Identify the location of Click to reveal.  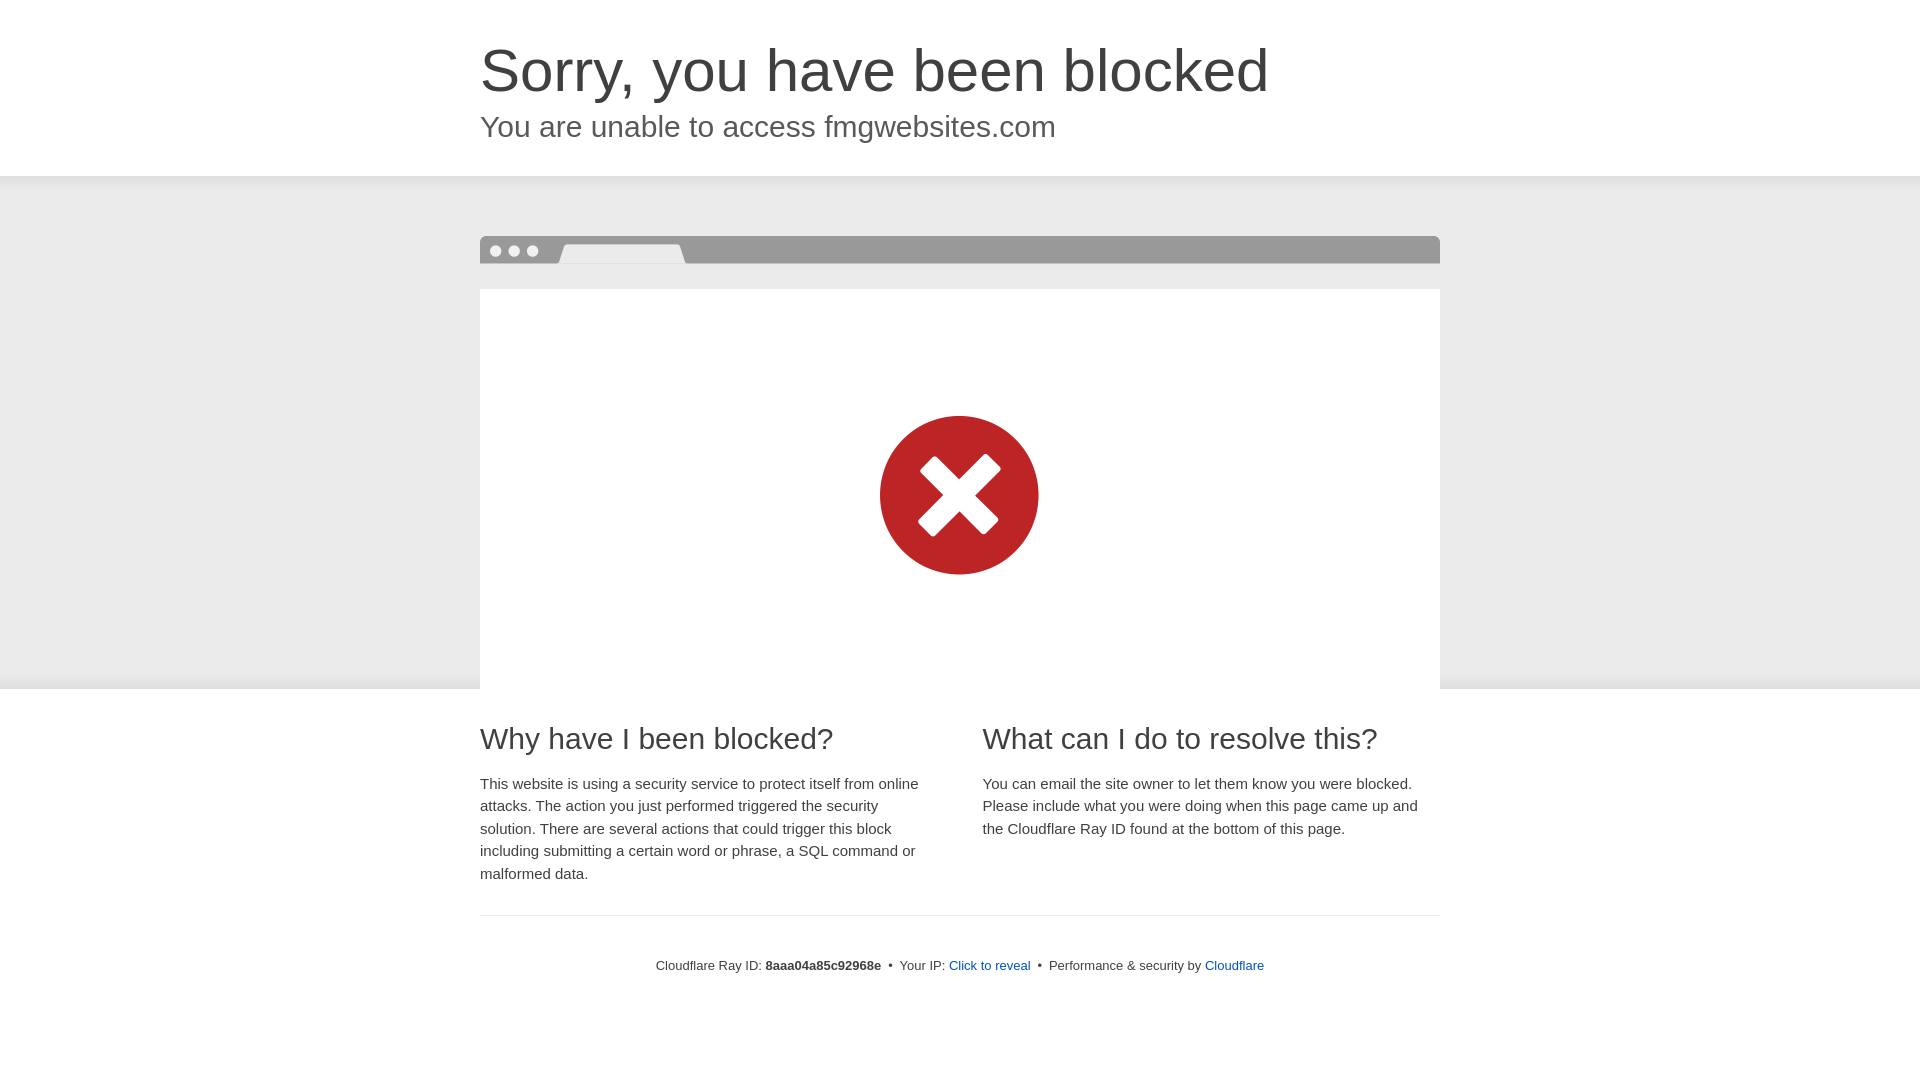
(990, 966).